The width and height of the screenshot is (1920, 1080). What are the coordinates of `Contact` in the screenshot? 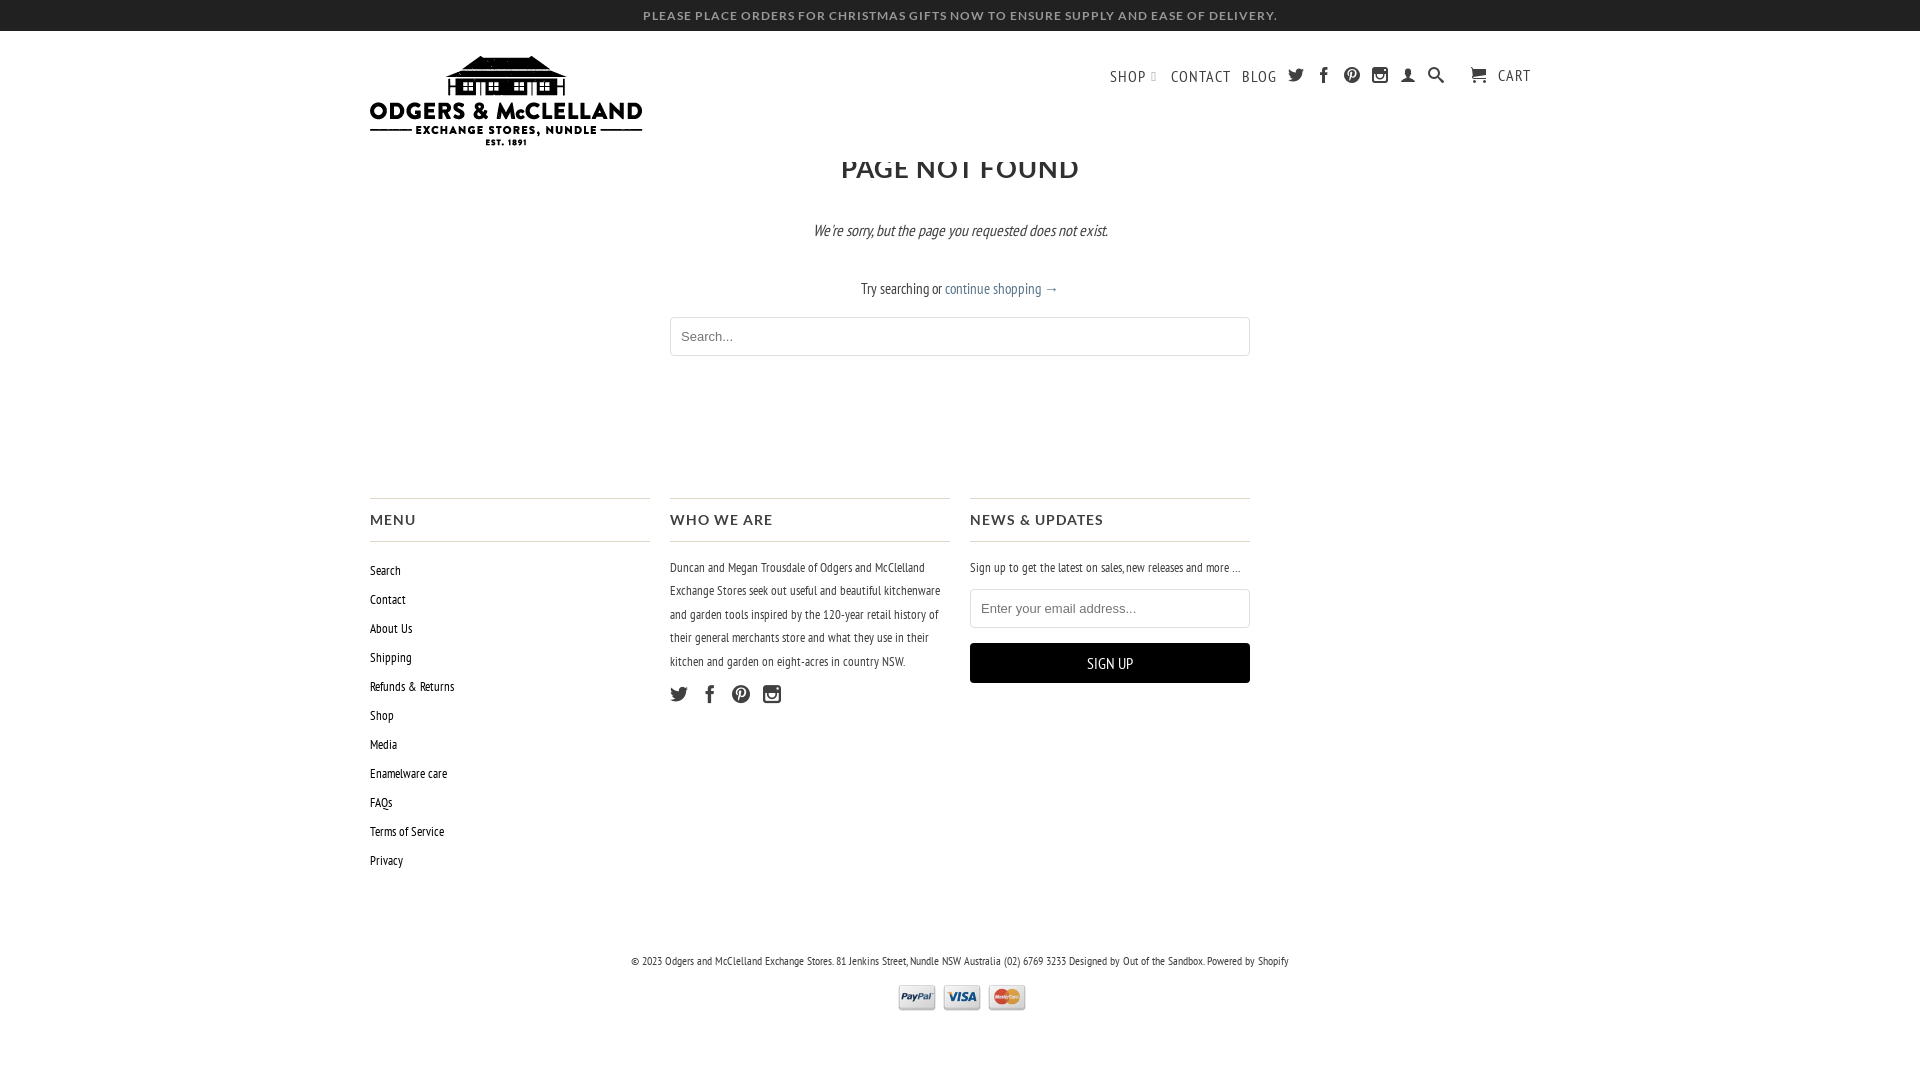 It's located at (388, 600).